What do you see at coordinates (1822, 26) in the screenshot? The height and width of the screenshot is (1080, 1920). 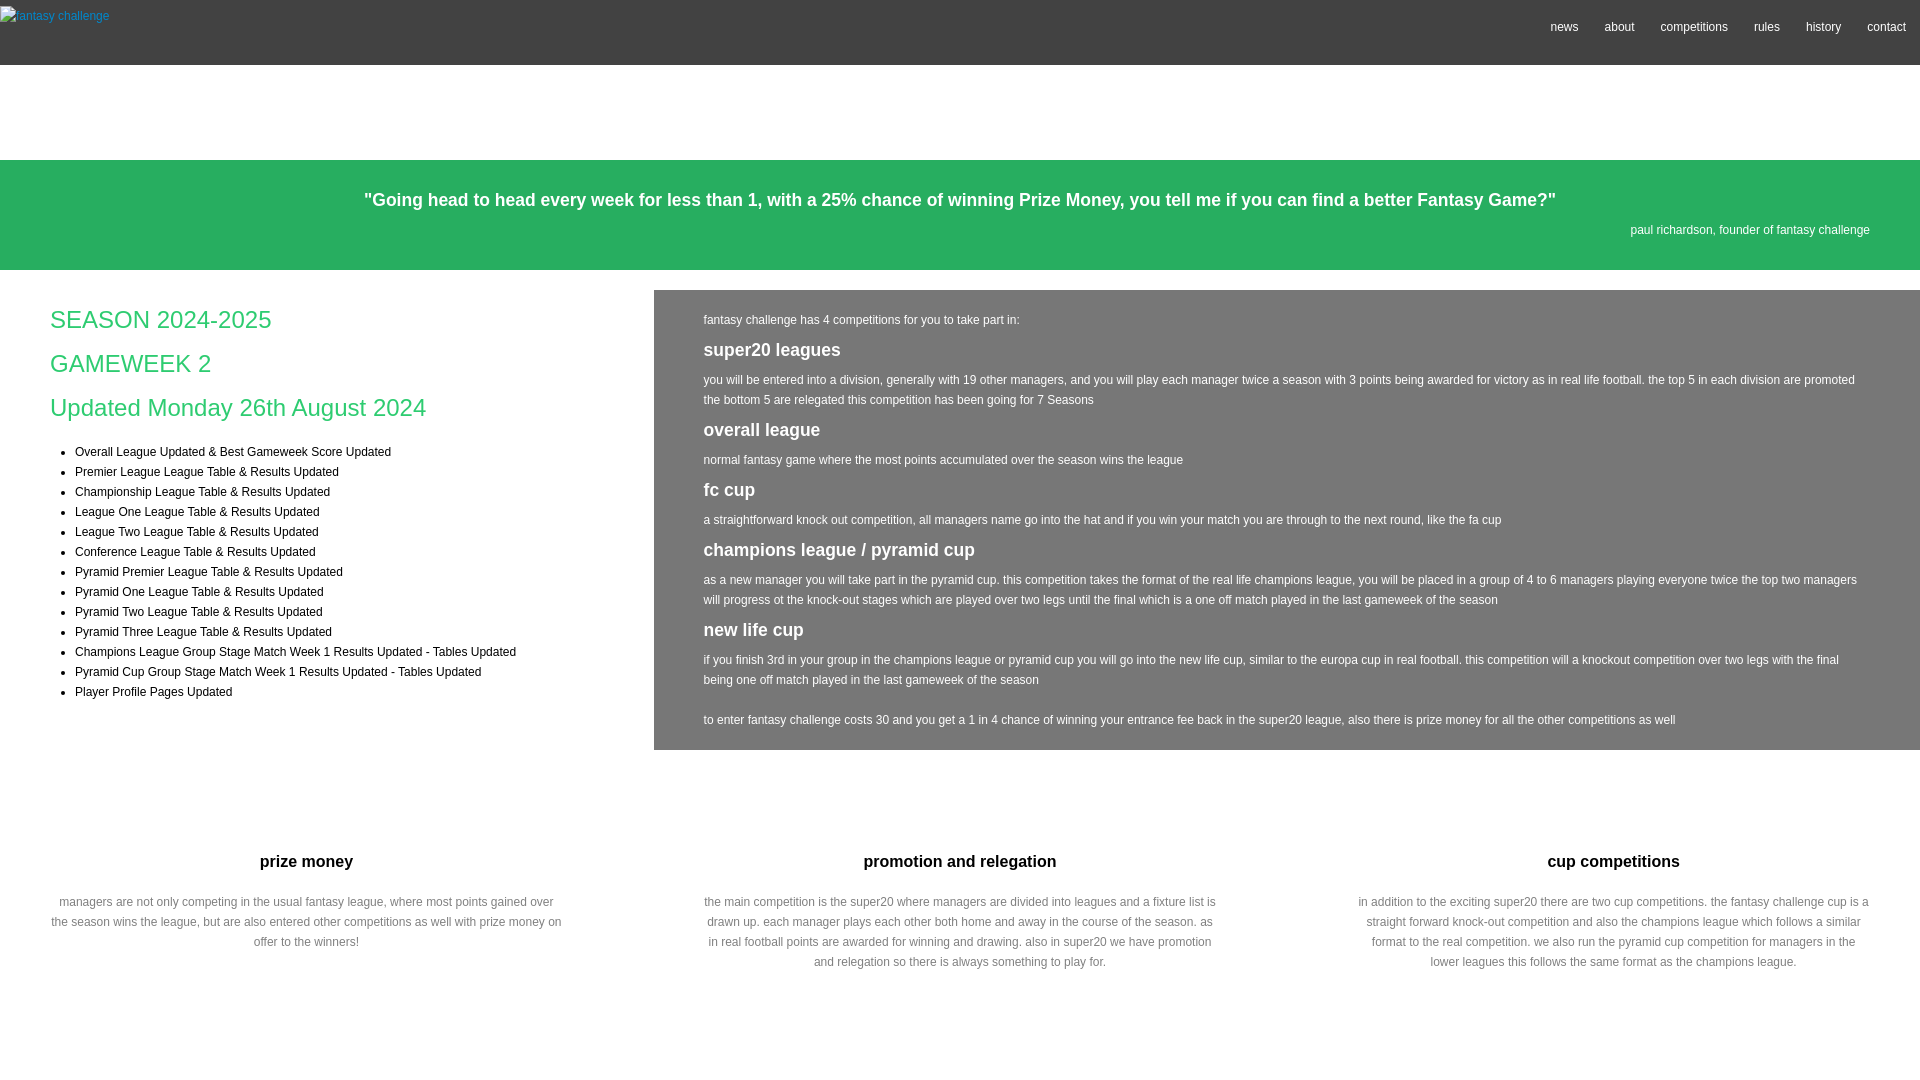 I see `history` at bounding box center [1822, 26].